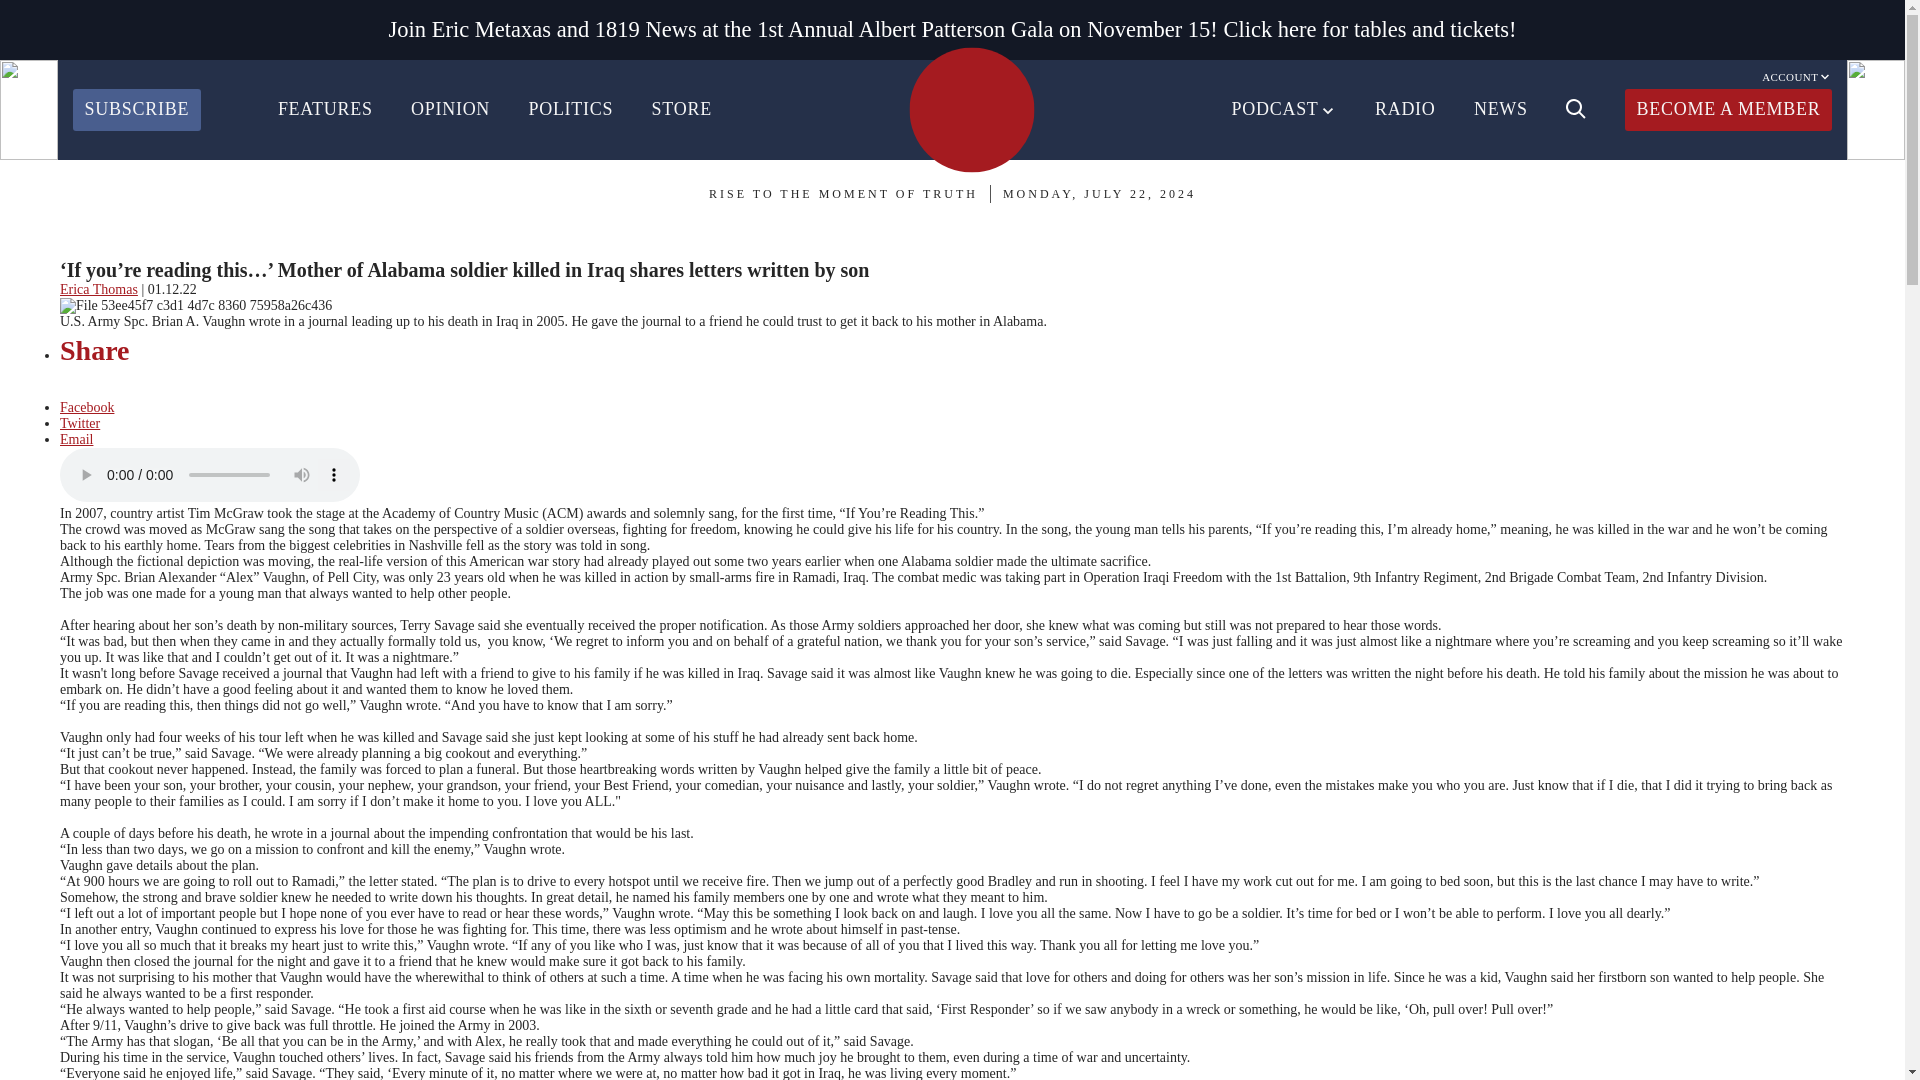 This screenshot has height=1080, width=1920. Describe the element at coordinates (682, 109) in the screenshot. I see `STORE` at that location.